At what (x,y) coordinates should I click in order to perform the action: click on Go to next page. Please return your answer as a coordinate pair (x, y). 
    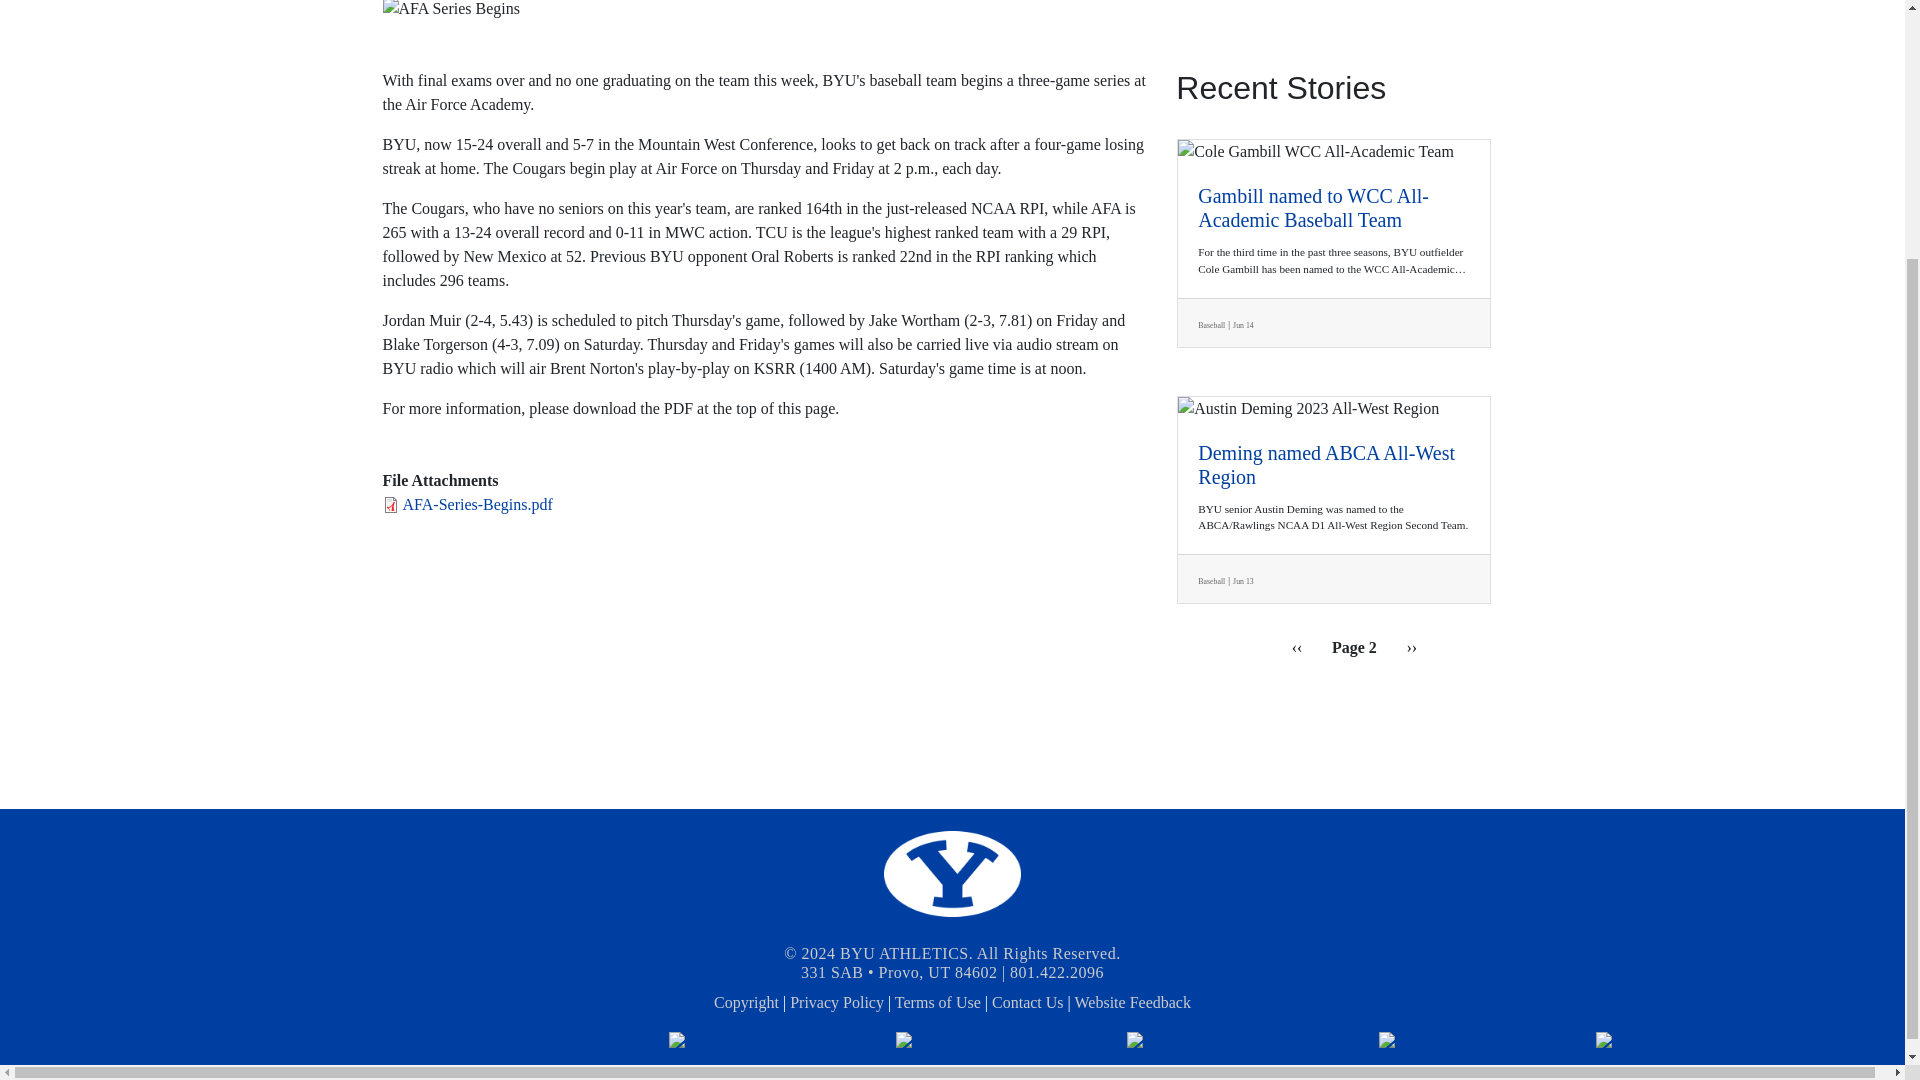
    Looking at the image, I should click on (1412, 648).